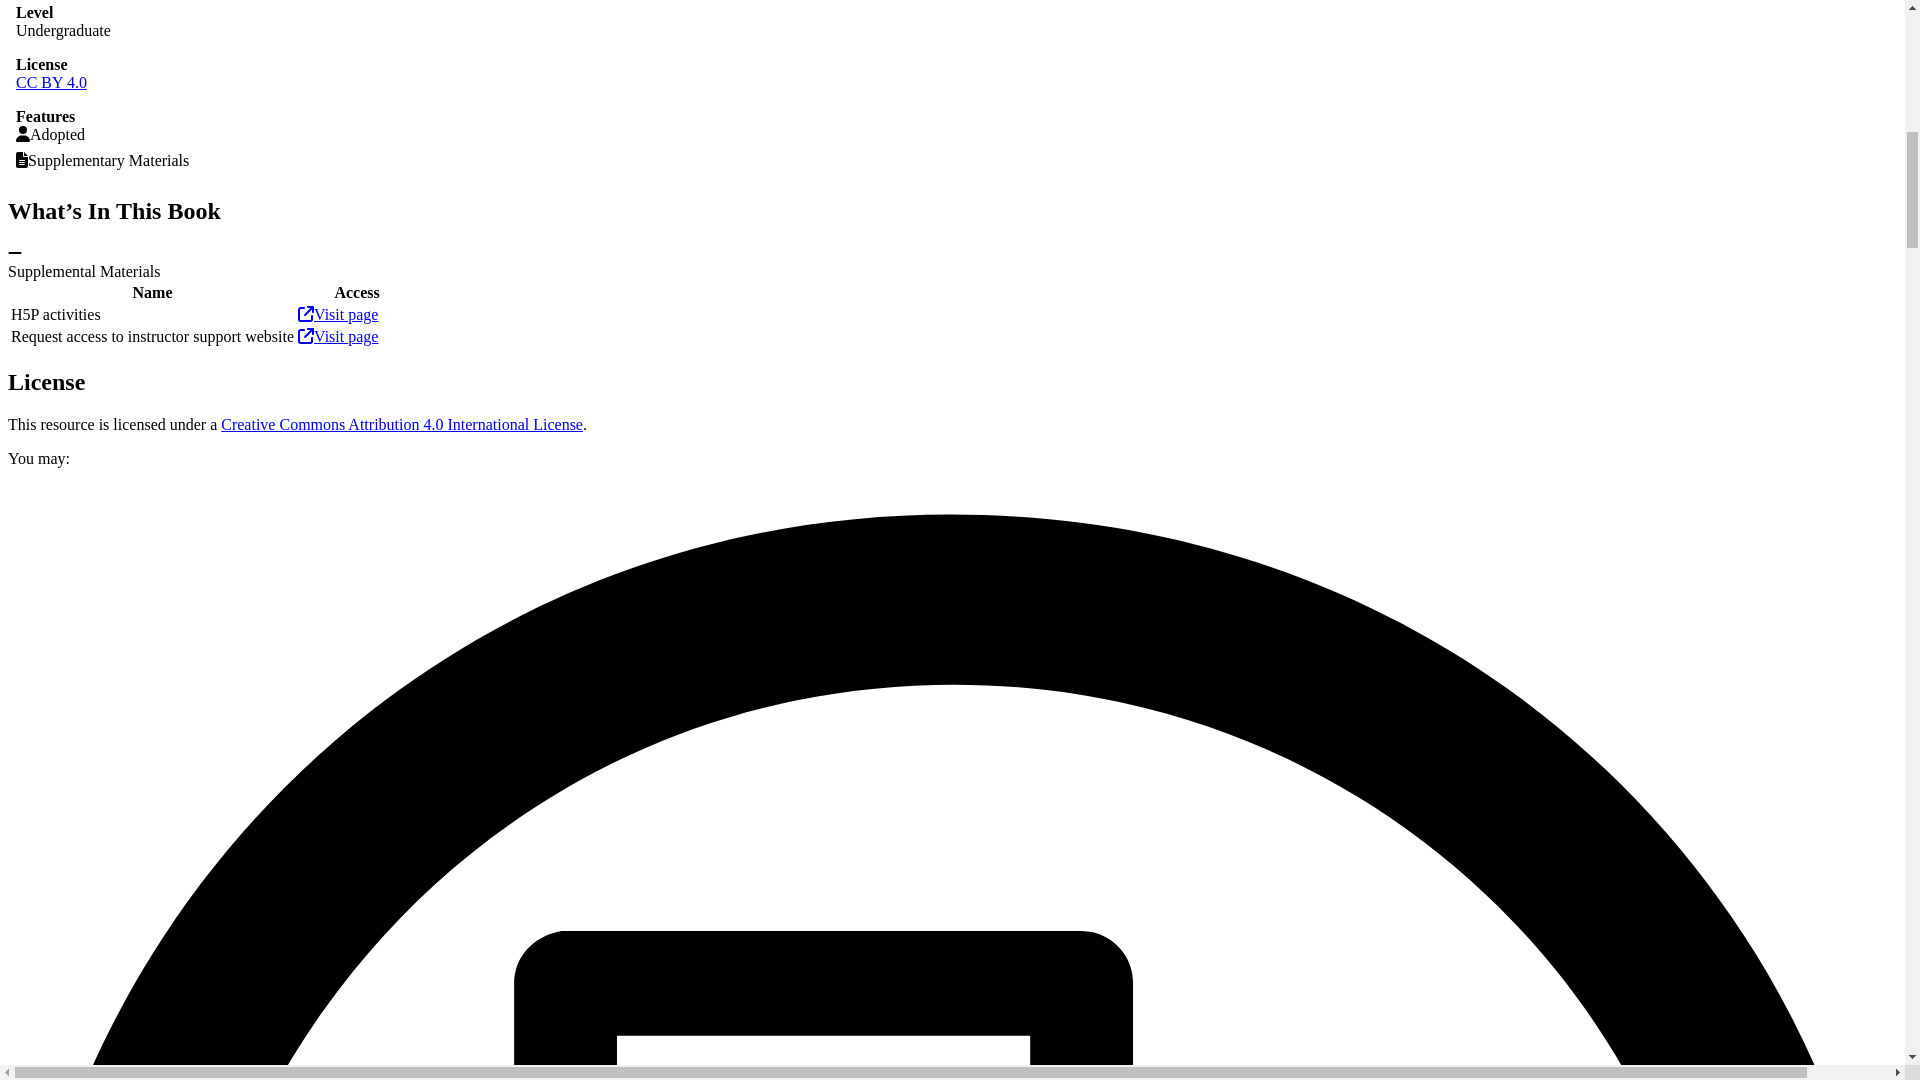 The image size is (1920, 1080). What do you see at coordinates (50, 82) in the screenshot?
I see `CC BY 4.0` at bounding box center [50, 82].